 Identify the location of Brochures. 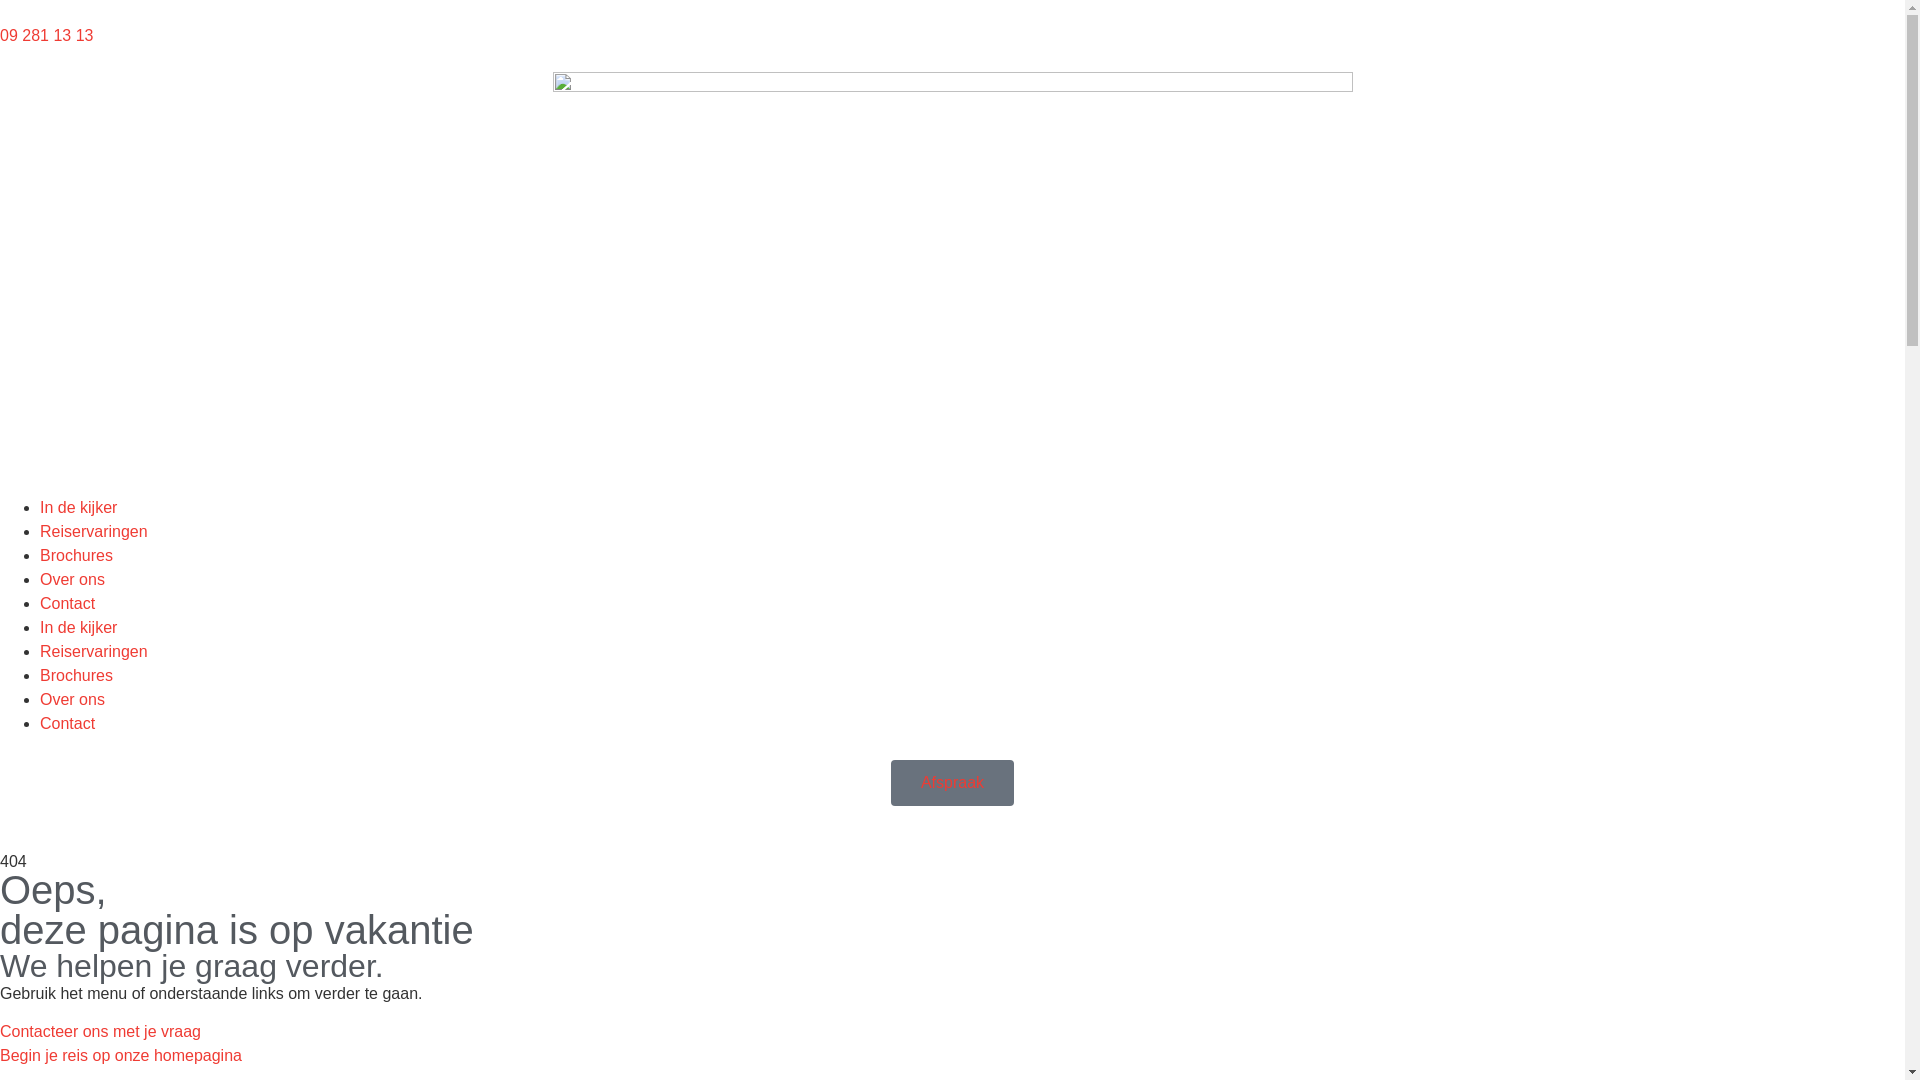
(76, 676).